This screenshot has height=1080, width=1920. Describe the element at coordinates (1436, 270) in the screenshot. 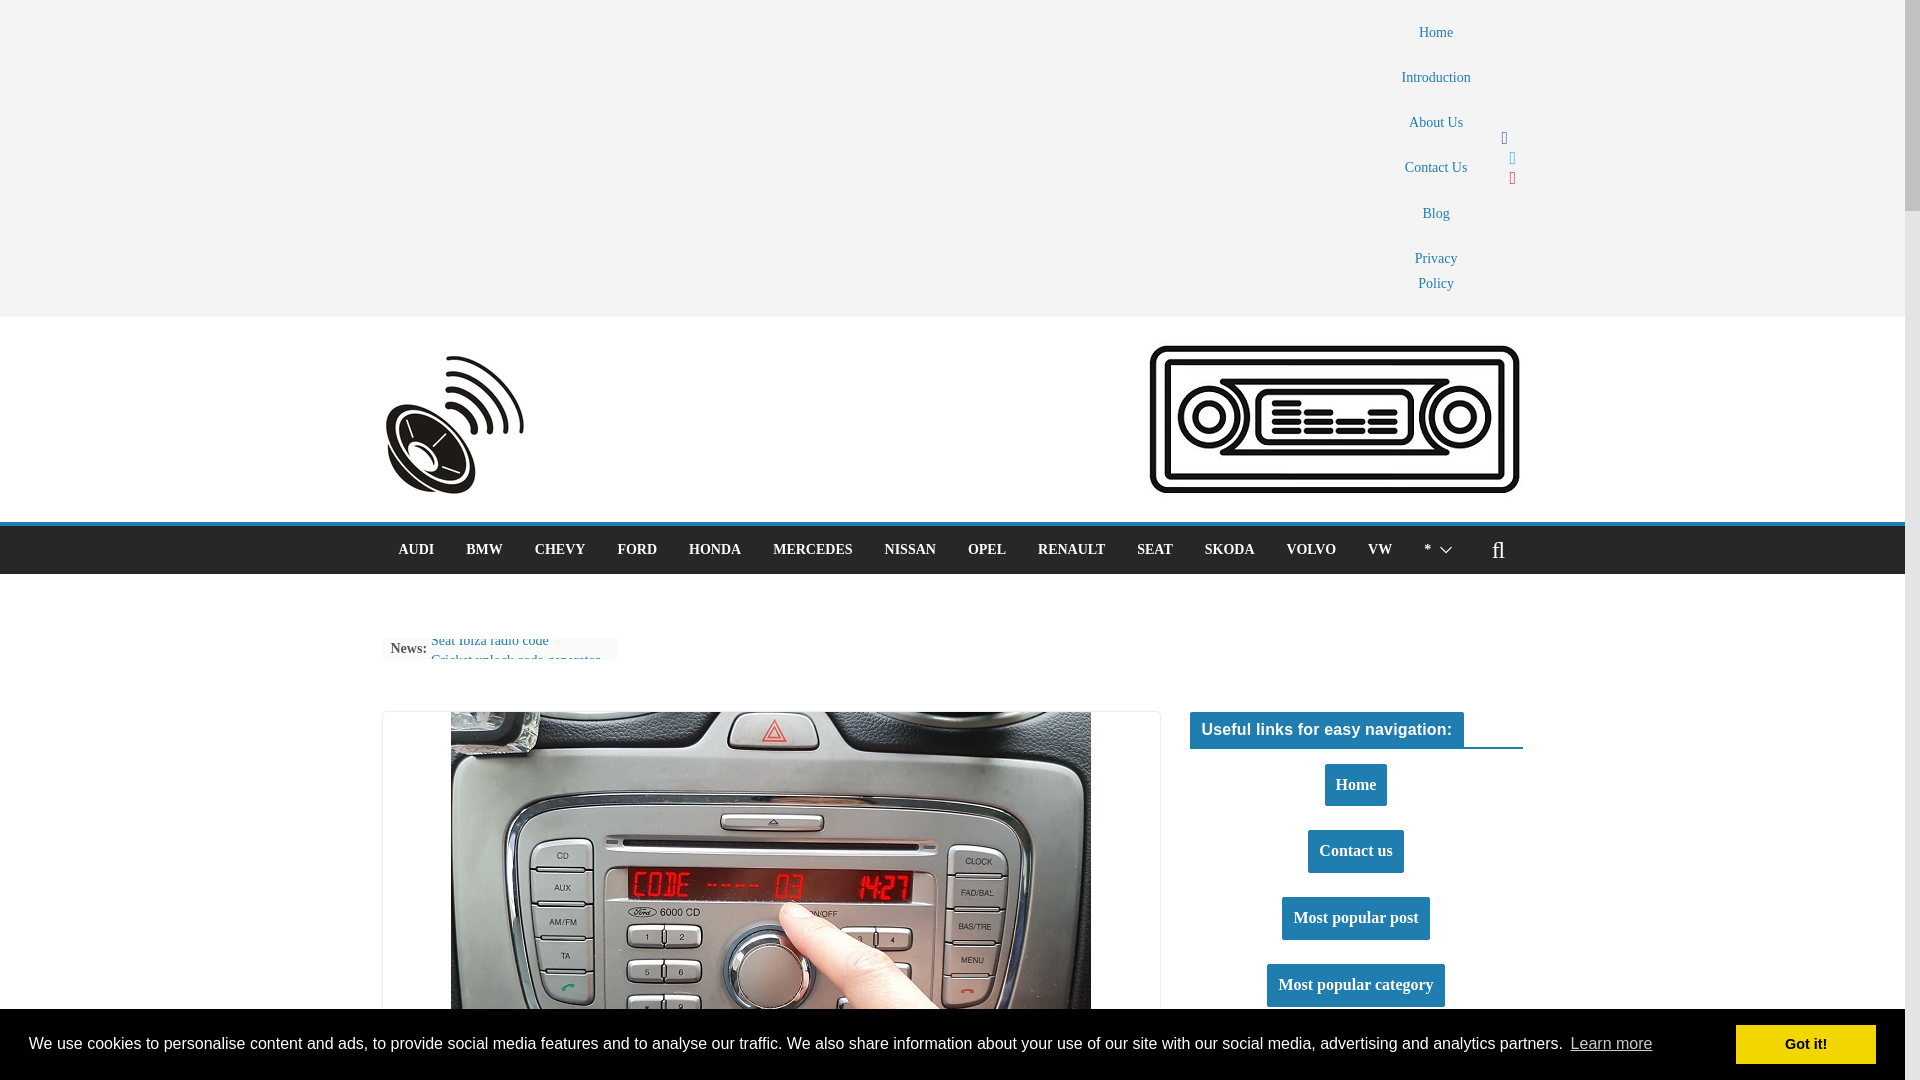

I see `Privacy Policy` at that location.